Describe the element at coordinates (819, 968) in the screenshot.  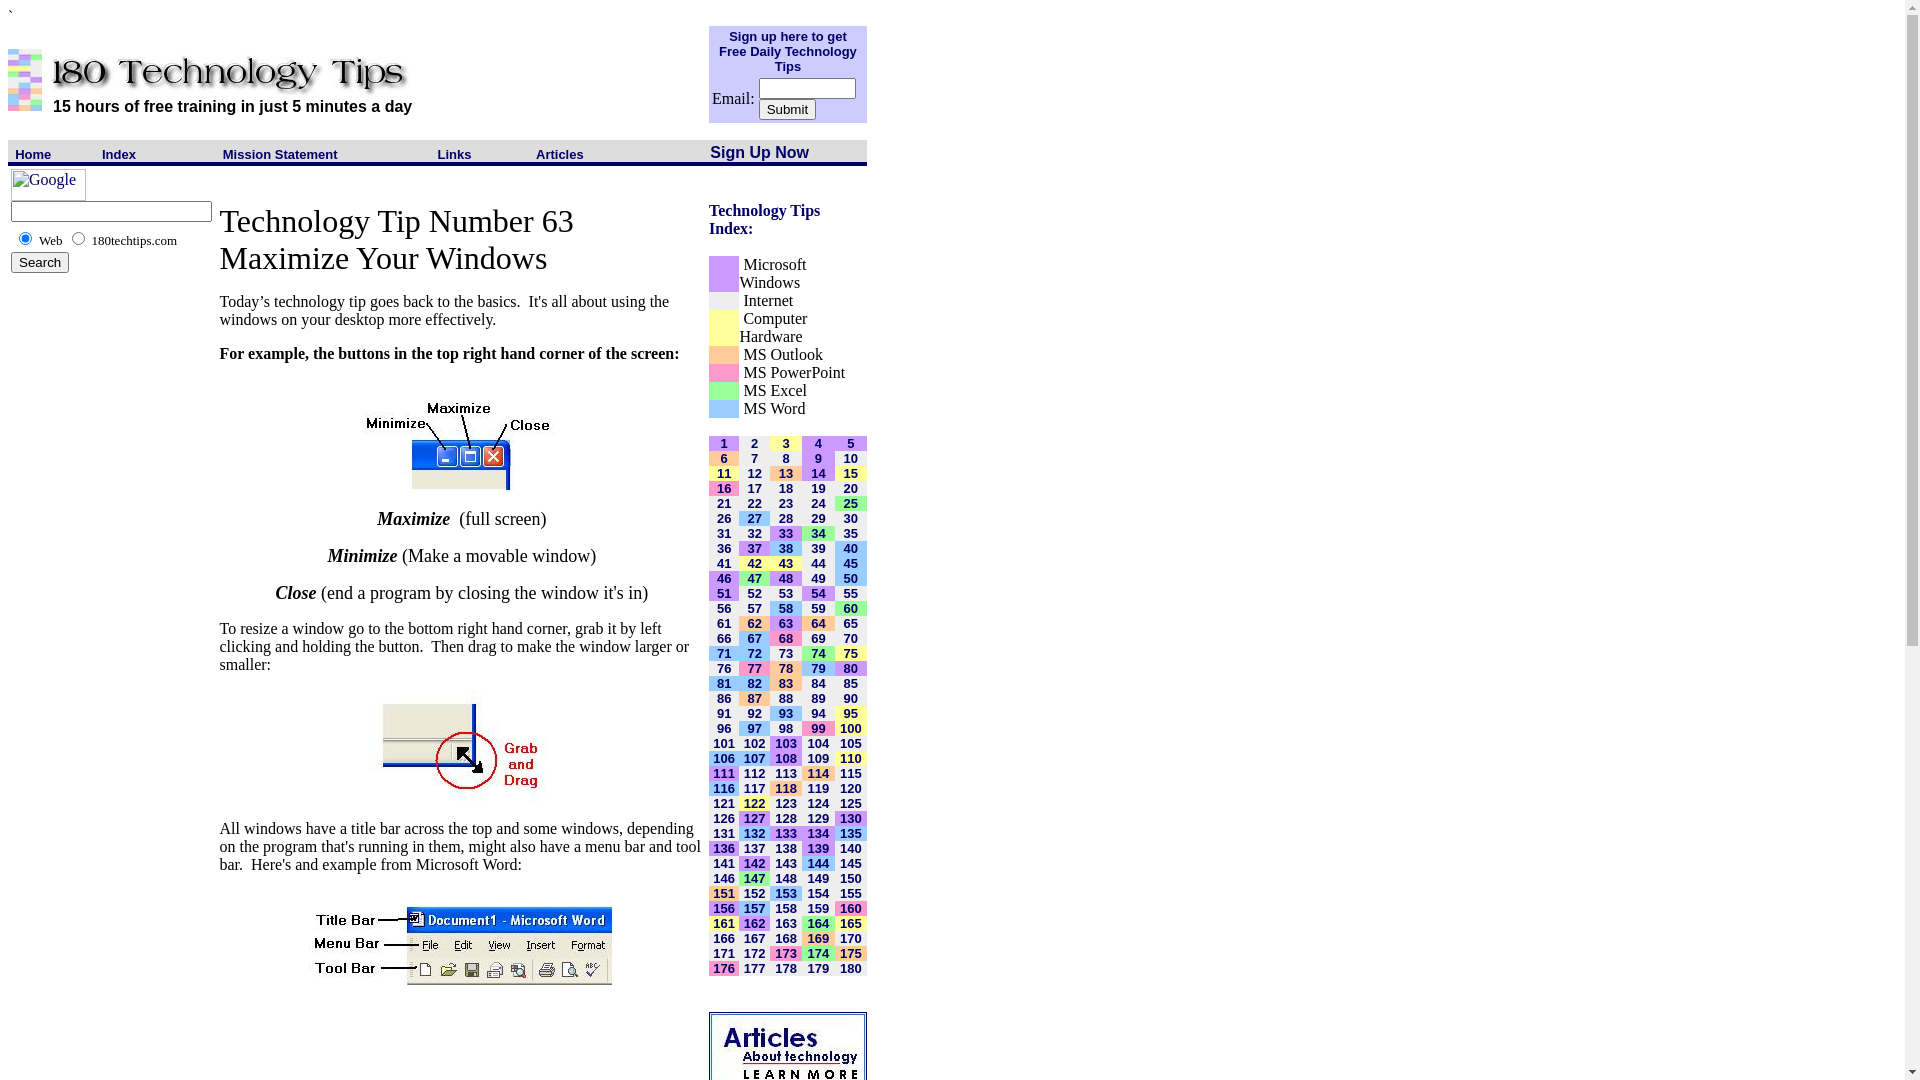
I see `179` at that location.